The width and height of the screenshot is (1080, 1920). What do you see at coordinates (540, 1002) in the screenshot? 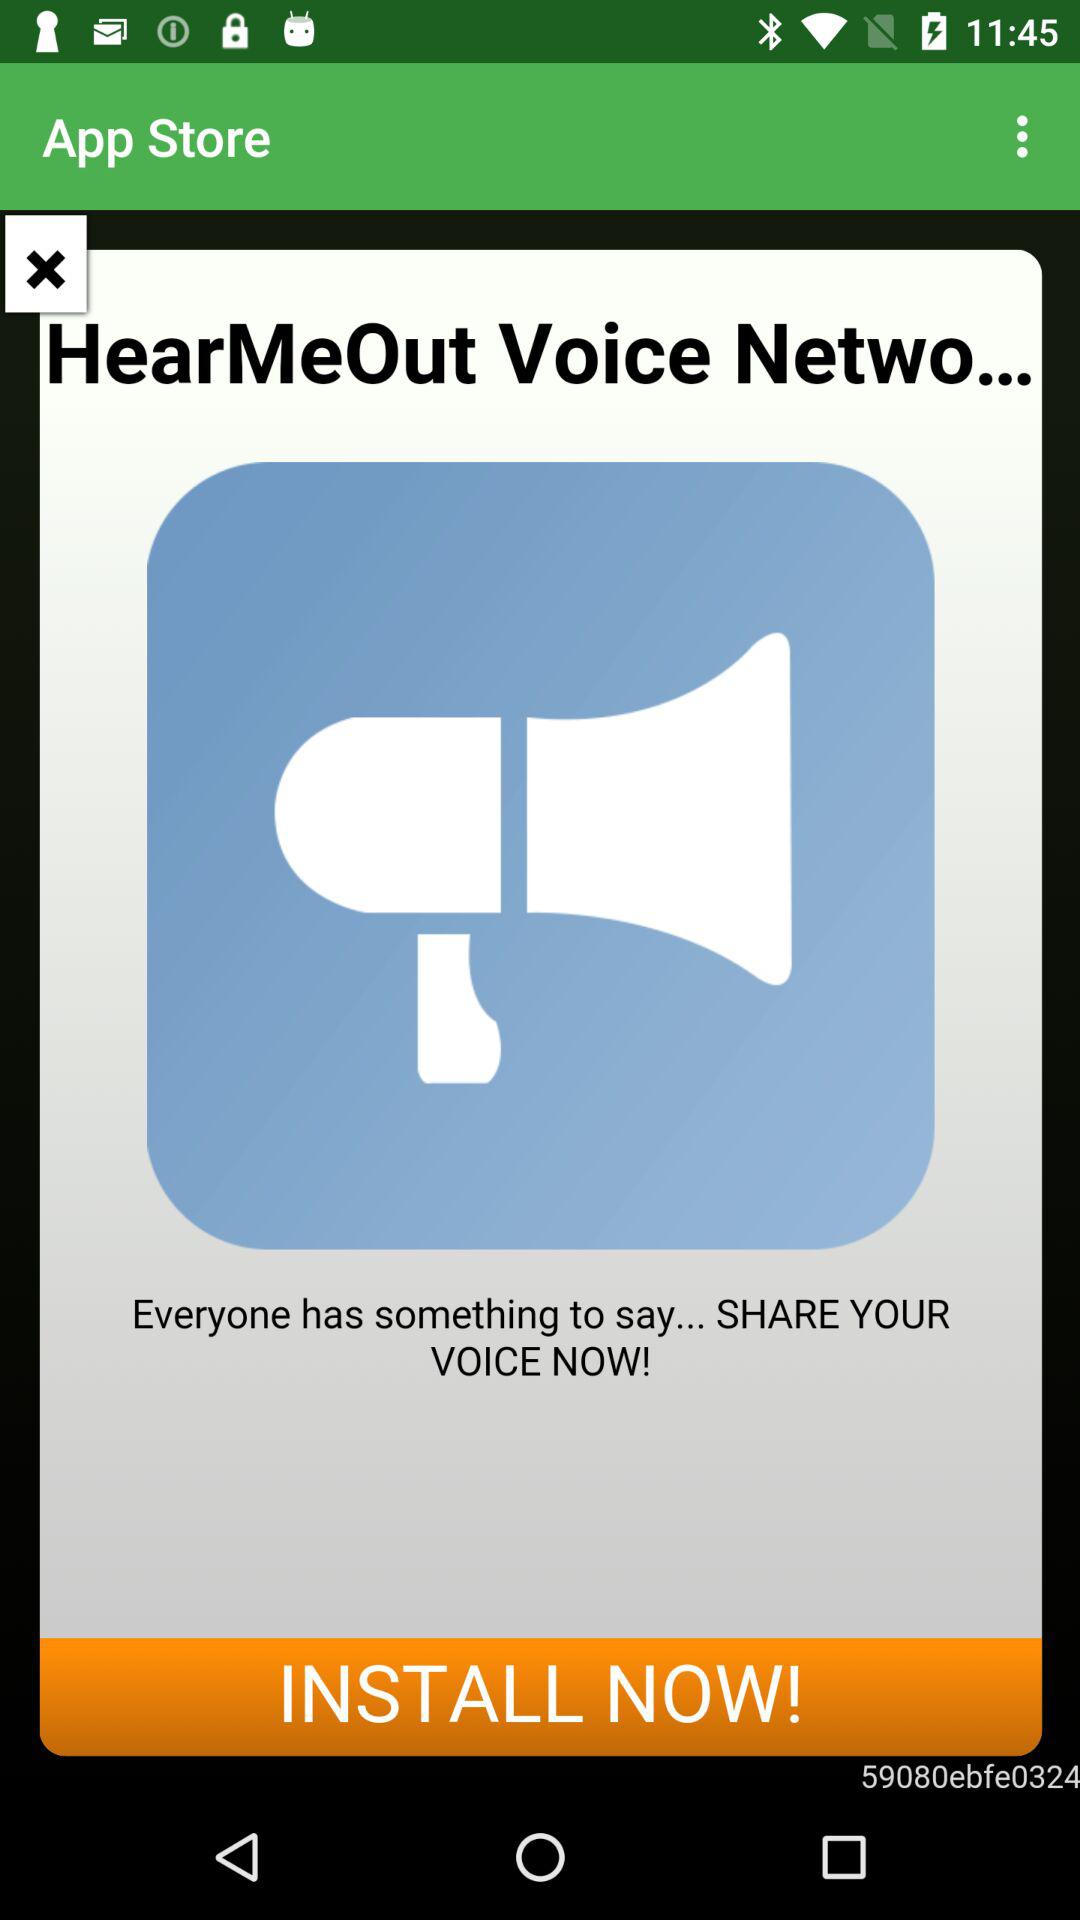
I see `install application` at bounding box center [540, 1002].